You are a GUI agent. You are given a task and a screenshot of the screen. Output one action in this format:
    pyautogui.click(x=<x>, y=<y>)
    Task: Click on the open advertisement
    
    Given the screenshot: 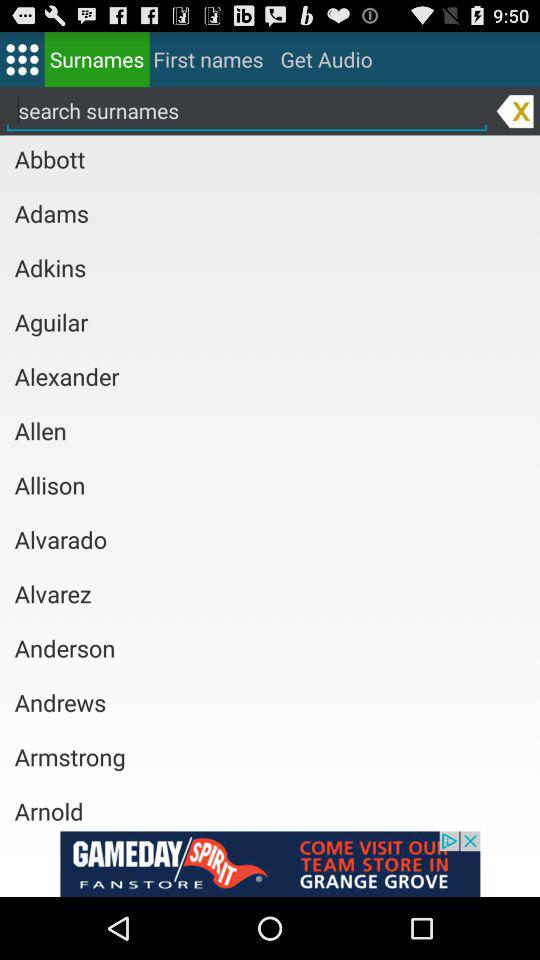 What is the action you would take?
    pyautogui.click(x=270, y=864)
    